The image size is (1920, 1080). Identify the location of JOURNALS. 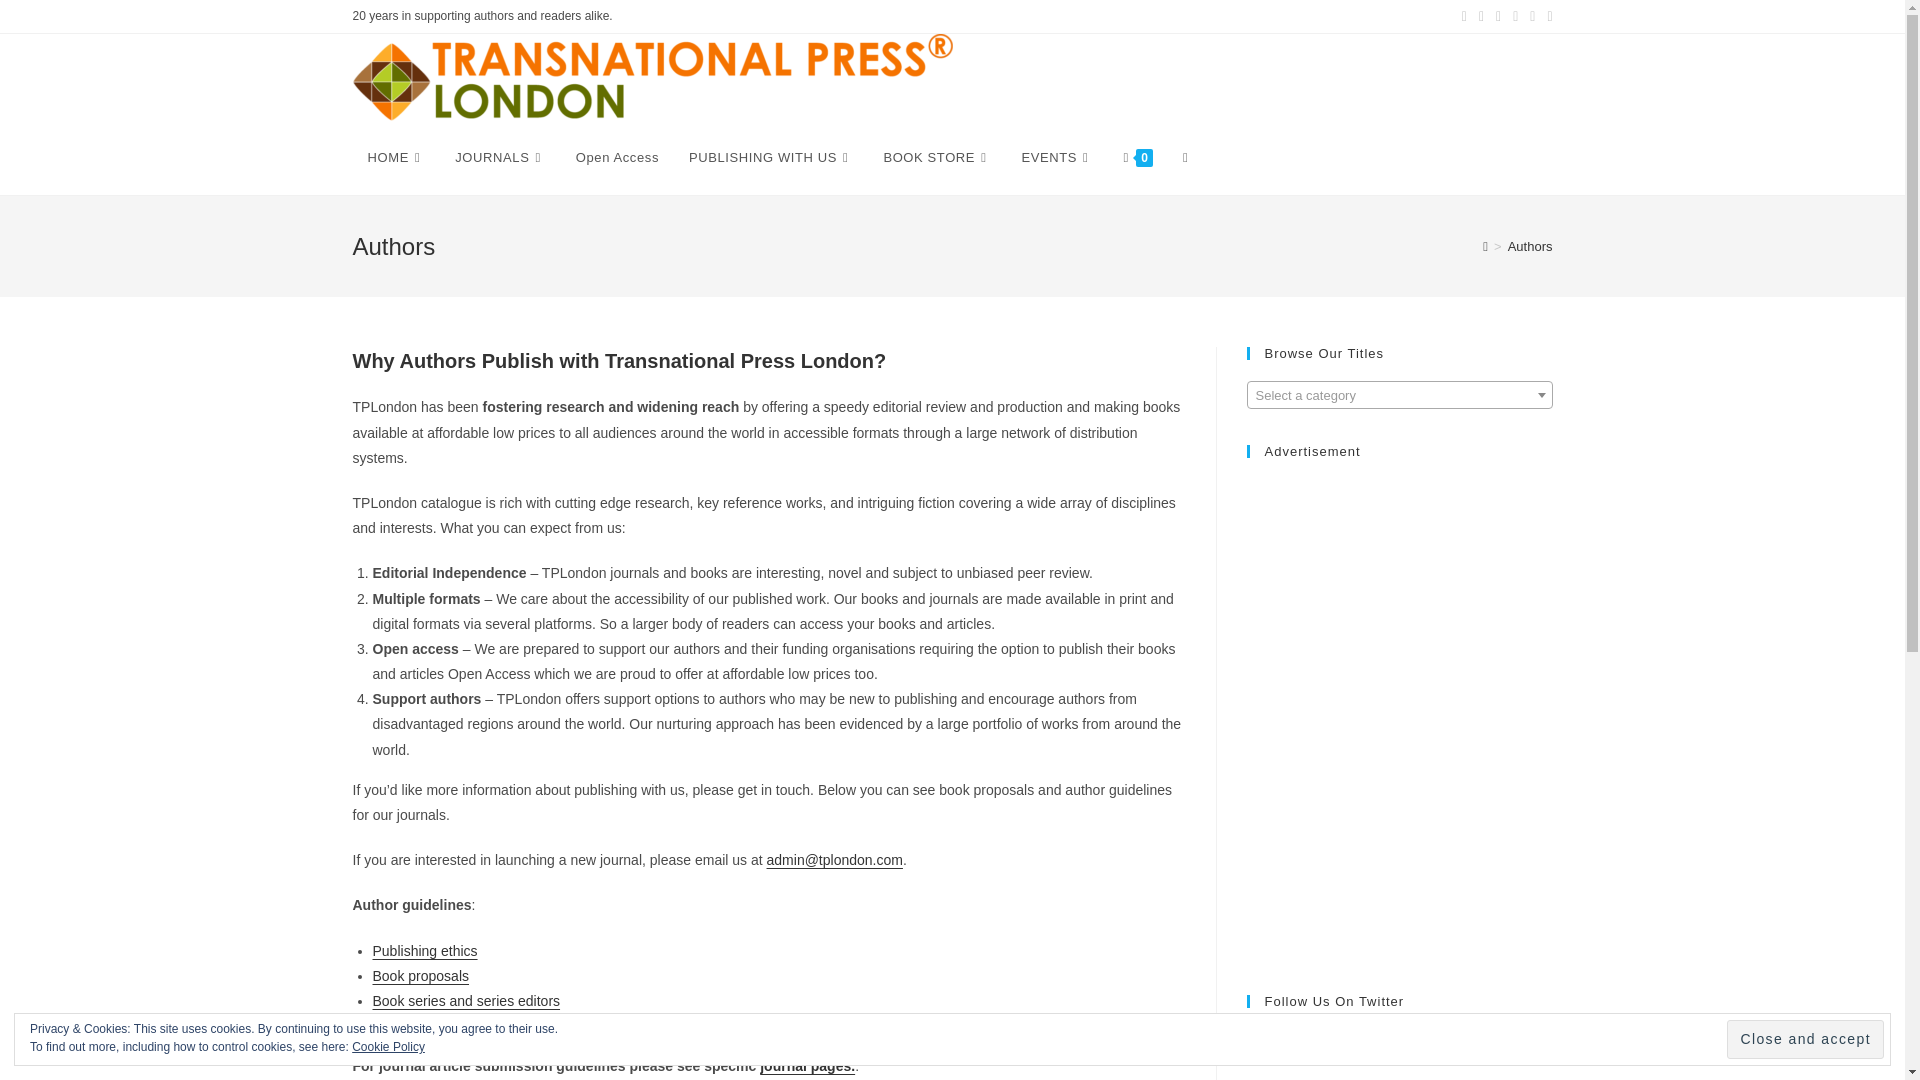
(500, 158).